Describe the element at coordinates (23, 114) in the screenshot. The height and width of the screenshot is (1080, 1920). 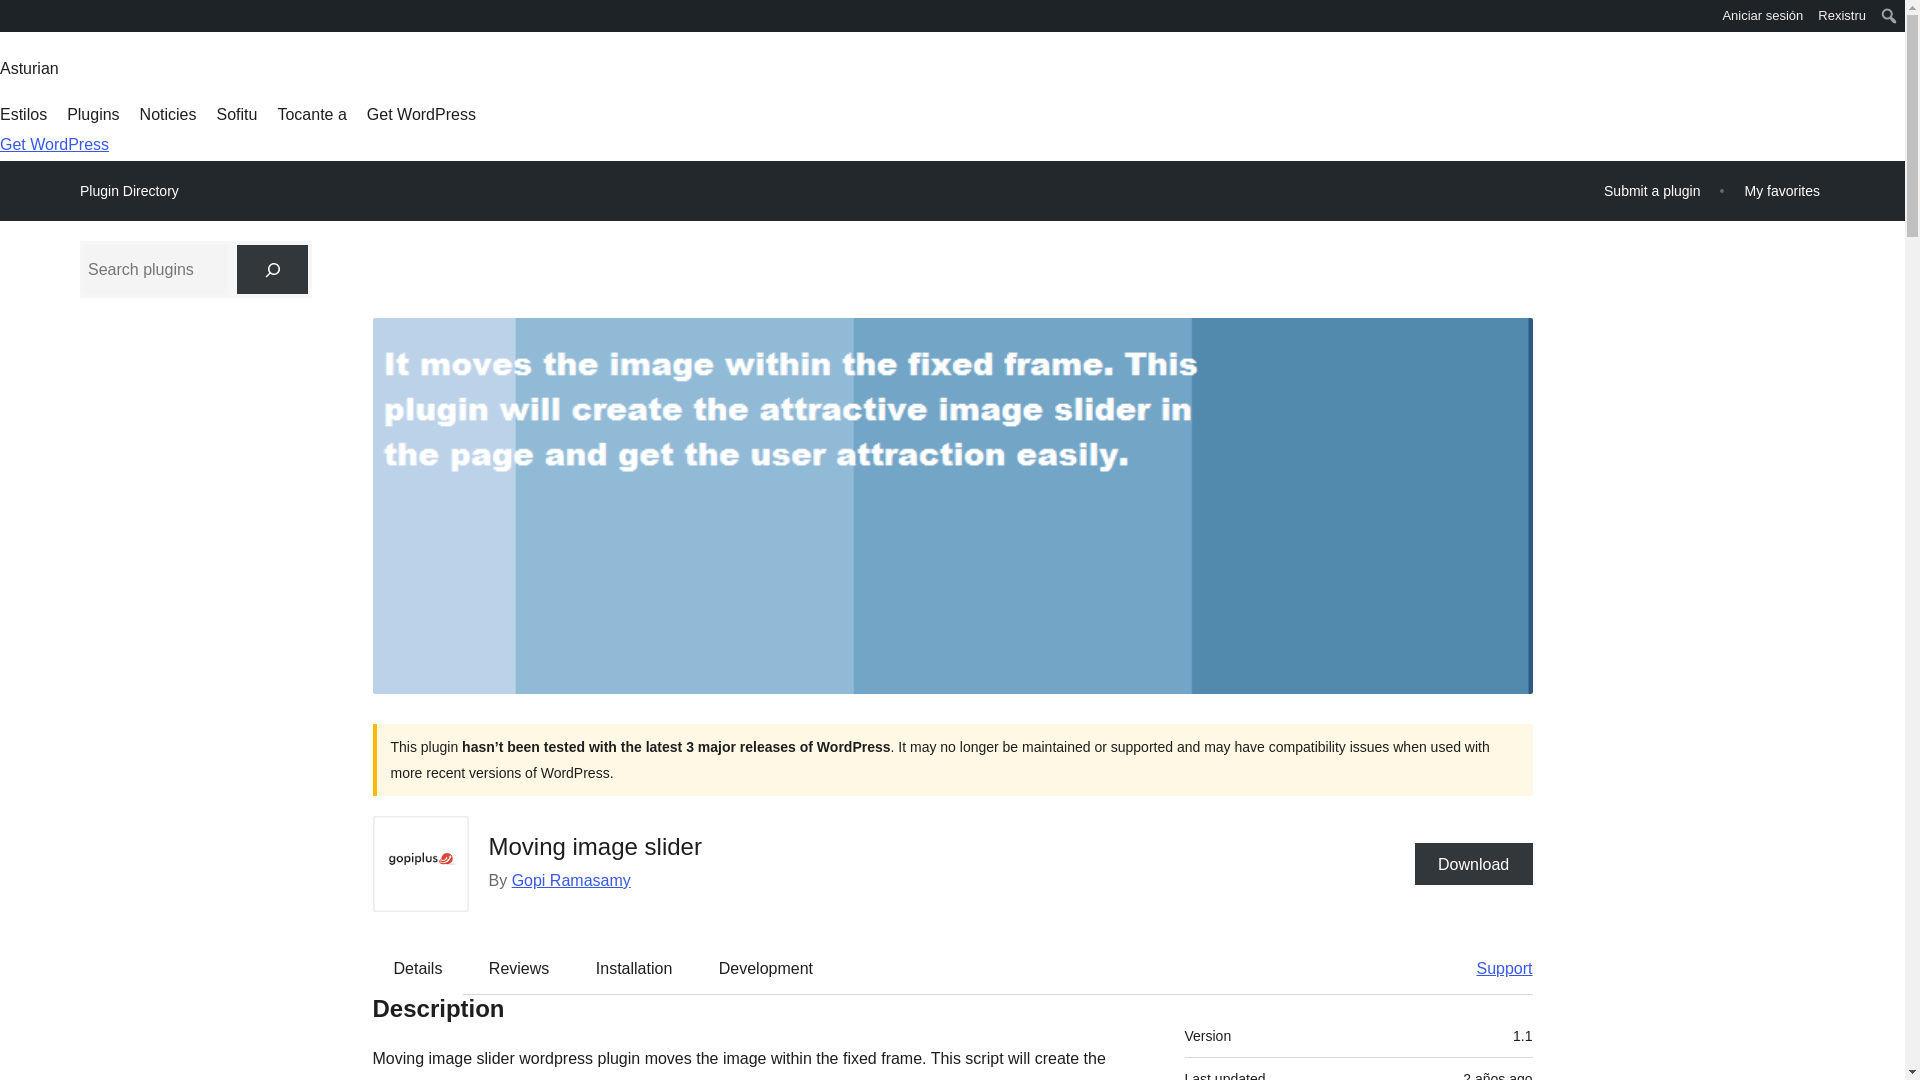
I see `Estilos` at that location.